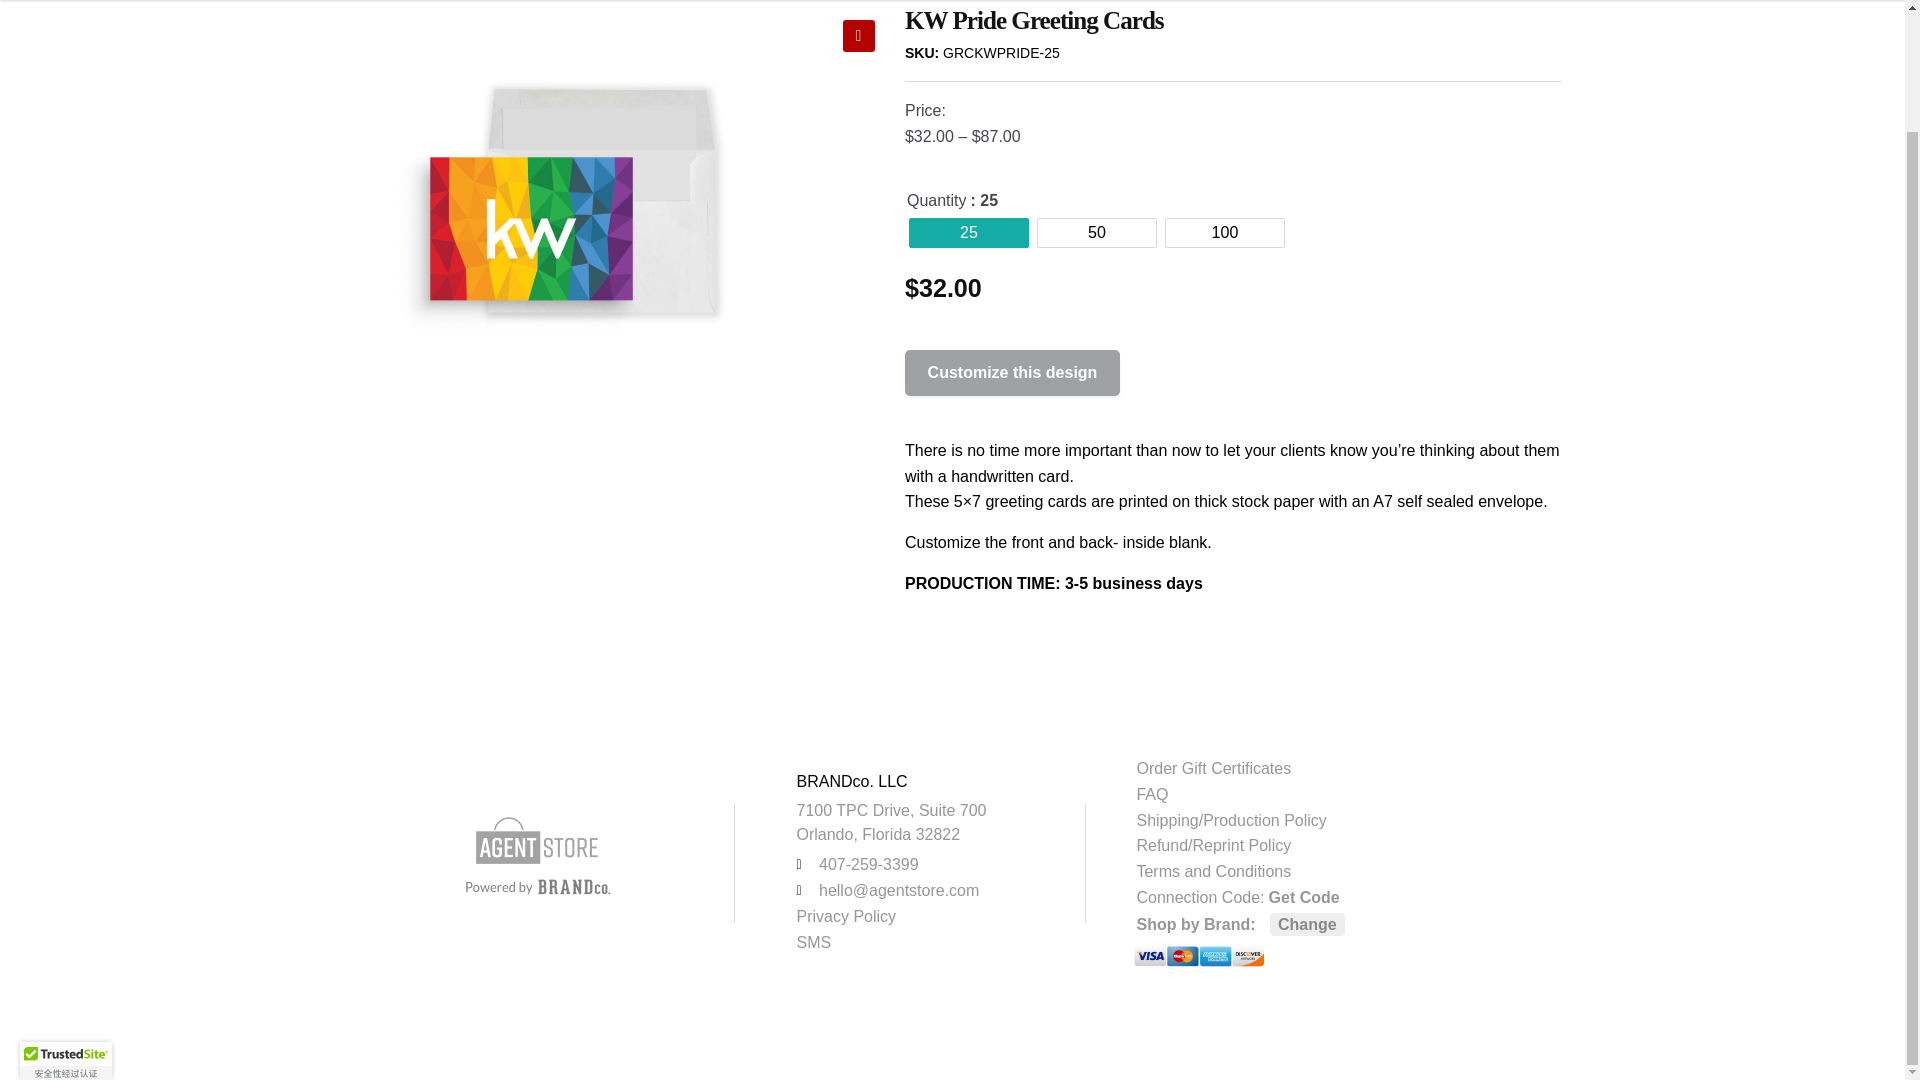 Image resolution: width=1920 pixels, height=1080 pixels. What do you see at coordinates (1307, 924) in the screenshot?
I see `Change` at bounding box center [1307, 924].